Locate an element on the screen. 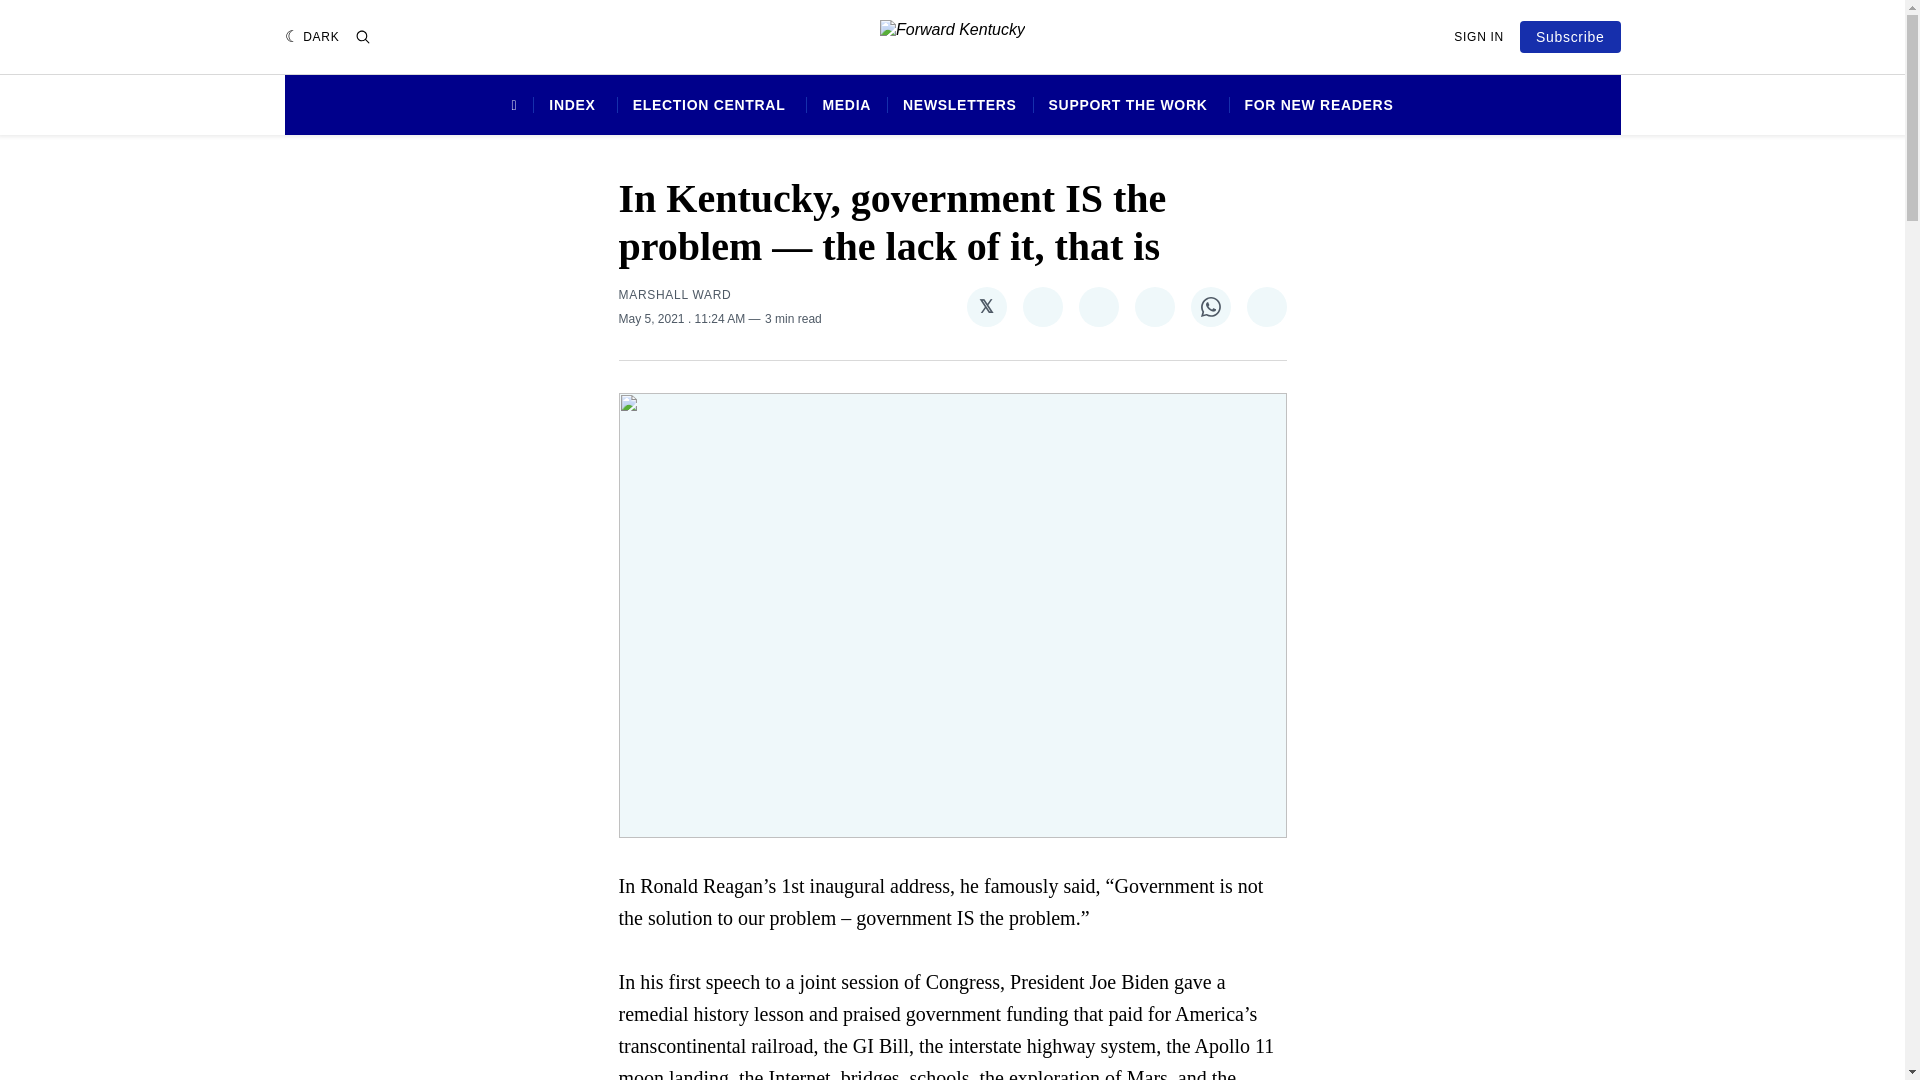  INDEX is located at coordinates (572, 105).